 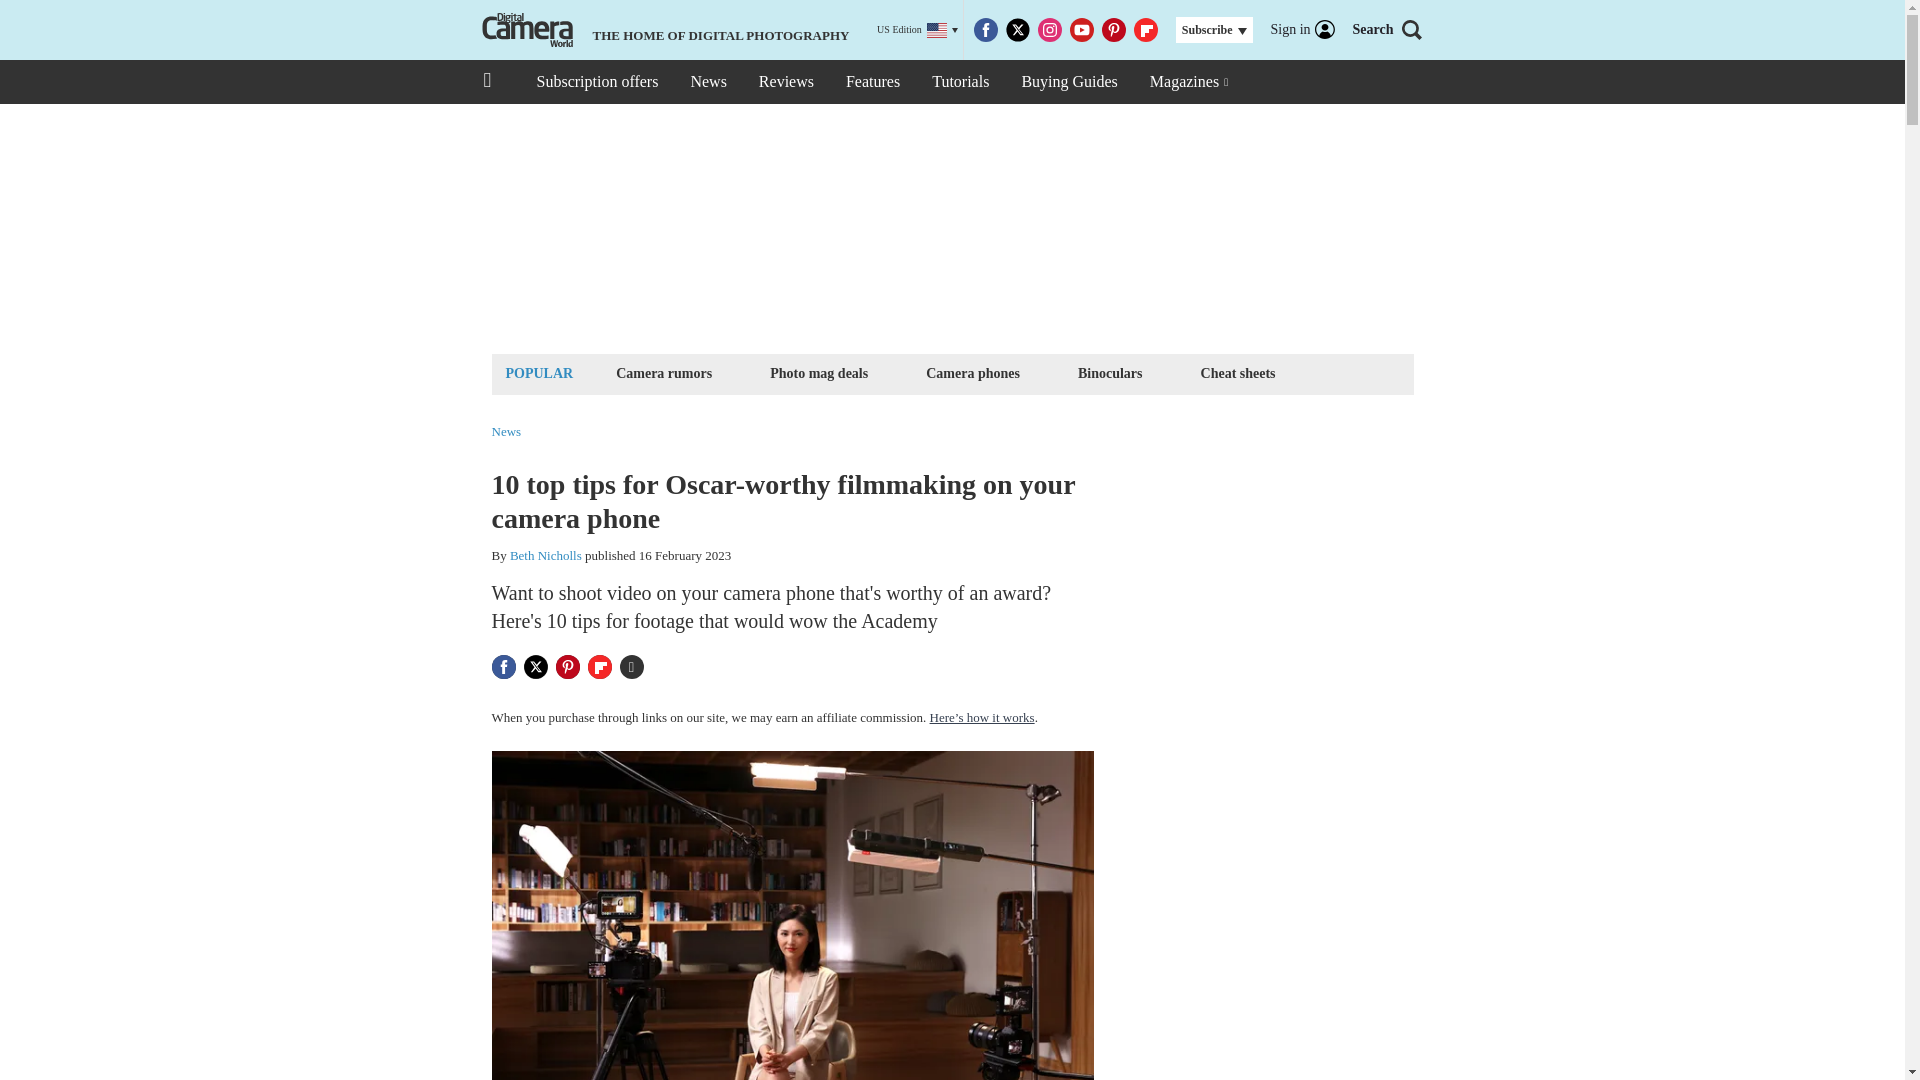 I want to click on Camera phones, so click(x=973, y=372).